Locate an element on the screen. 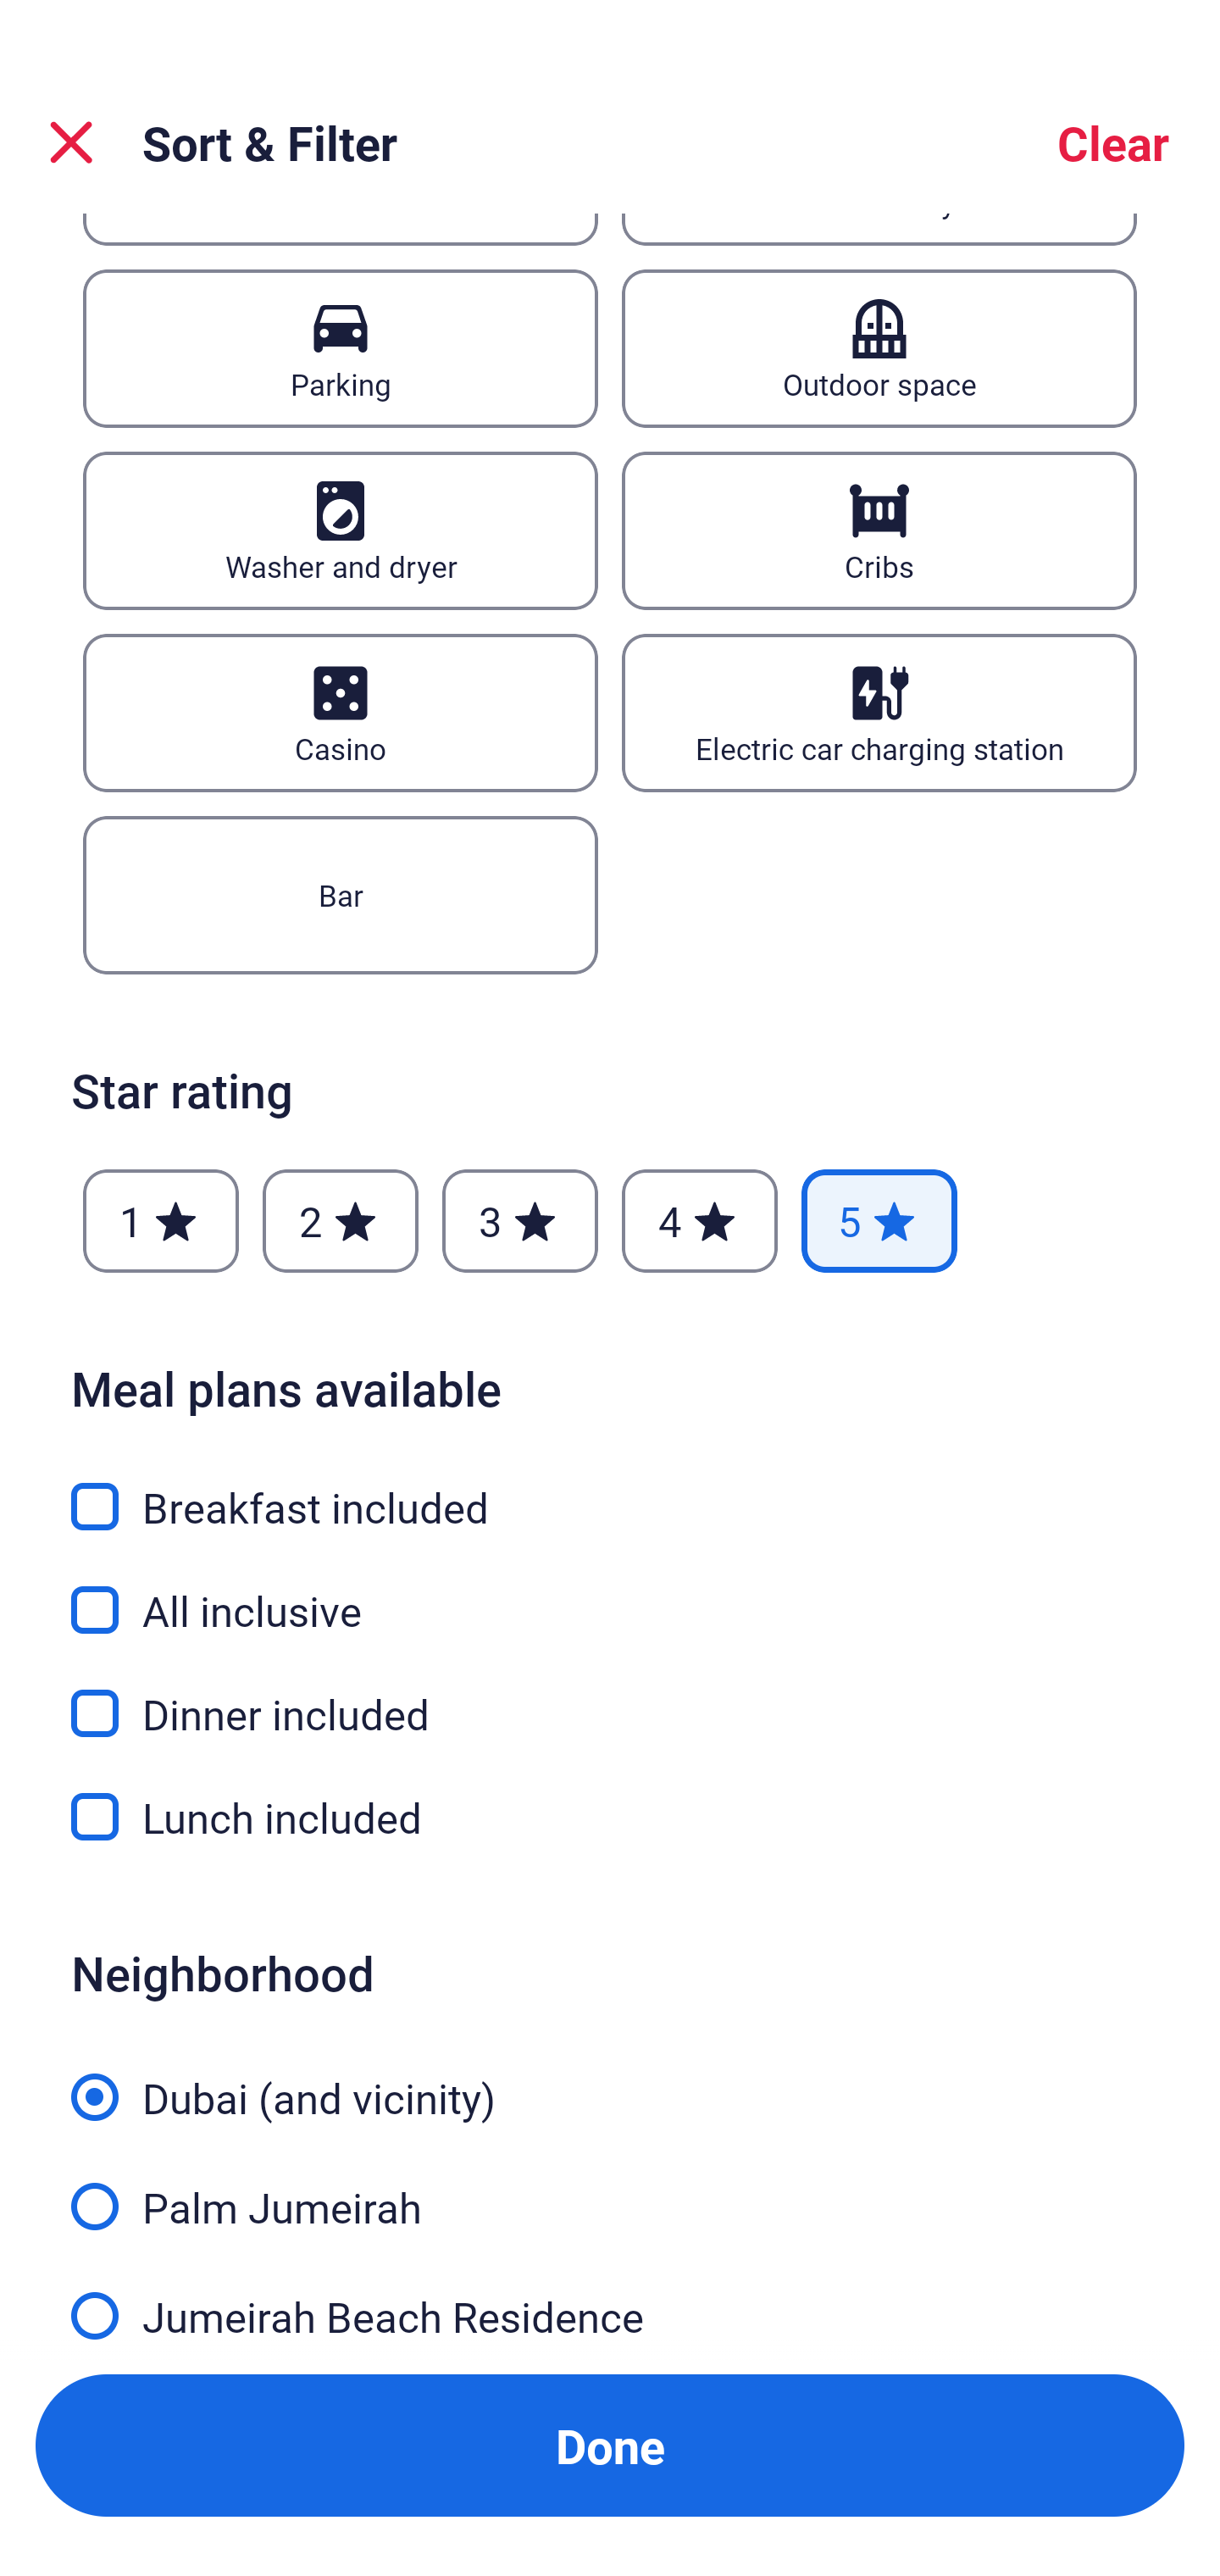 This screenshot has width=1220, height=2576. Parking is located at coordinates (340, 349).